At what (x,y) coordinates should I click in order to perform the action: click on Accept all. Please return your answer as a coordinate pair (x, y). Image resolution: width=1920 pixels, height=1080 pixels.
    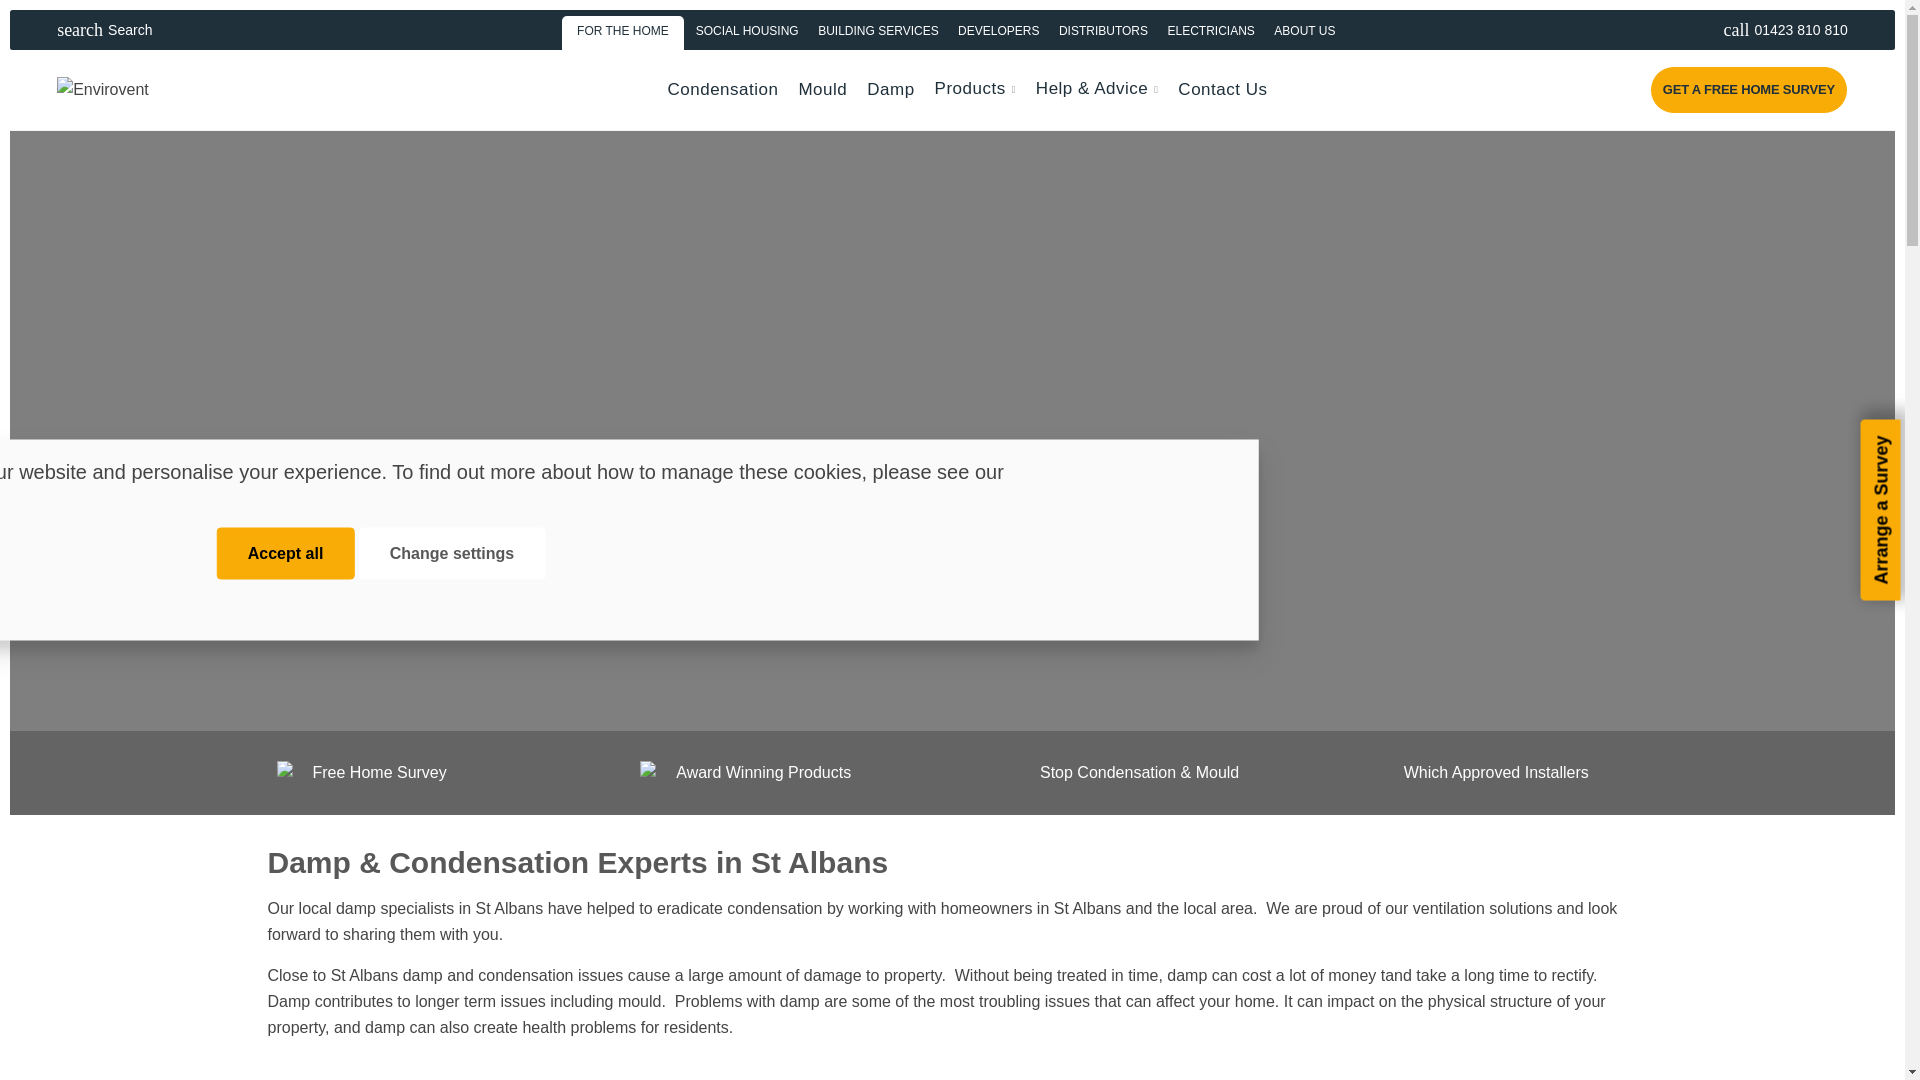
    Looking at the image, I should click on (286, 554).